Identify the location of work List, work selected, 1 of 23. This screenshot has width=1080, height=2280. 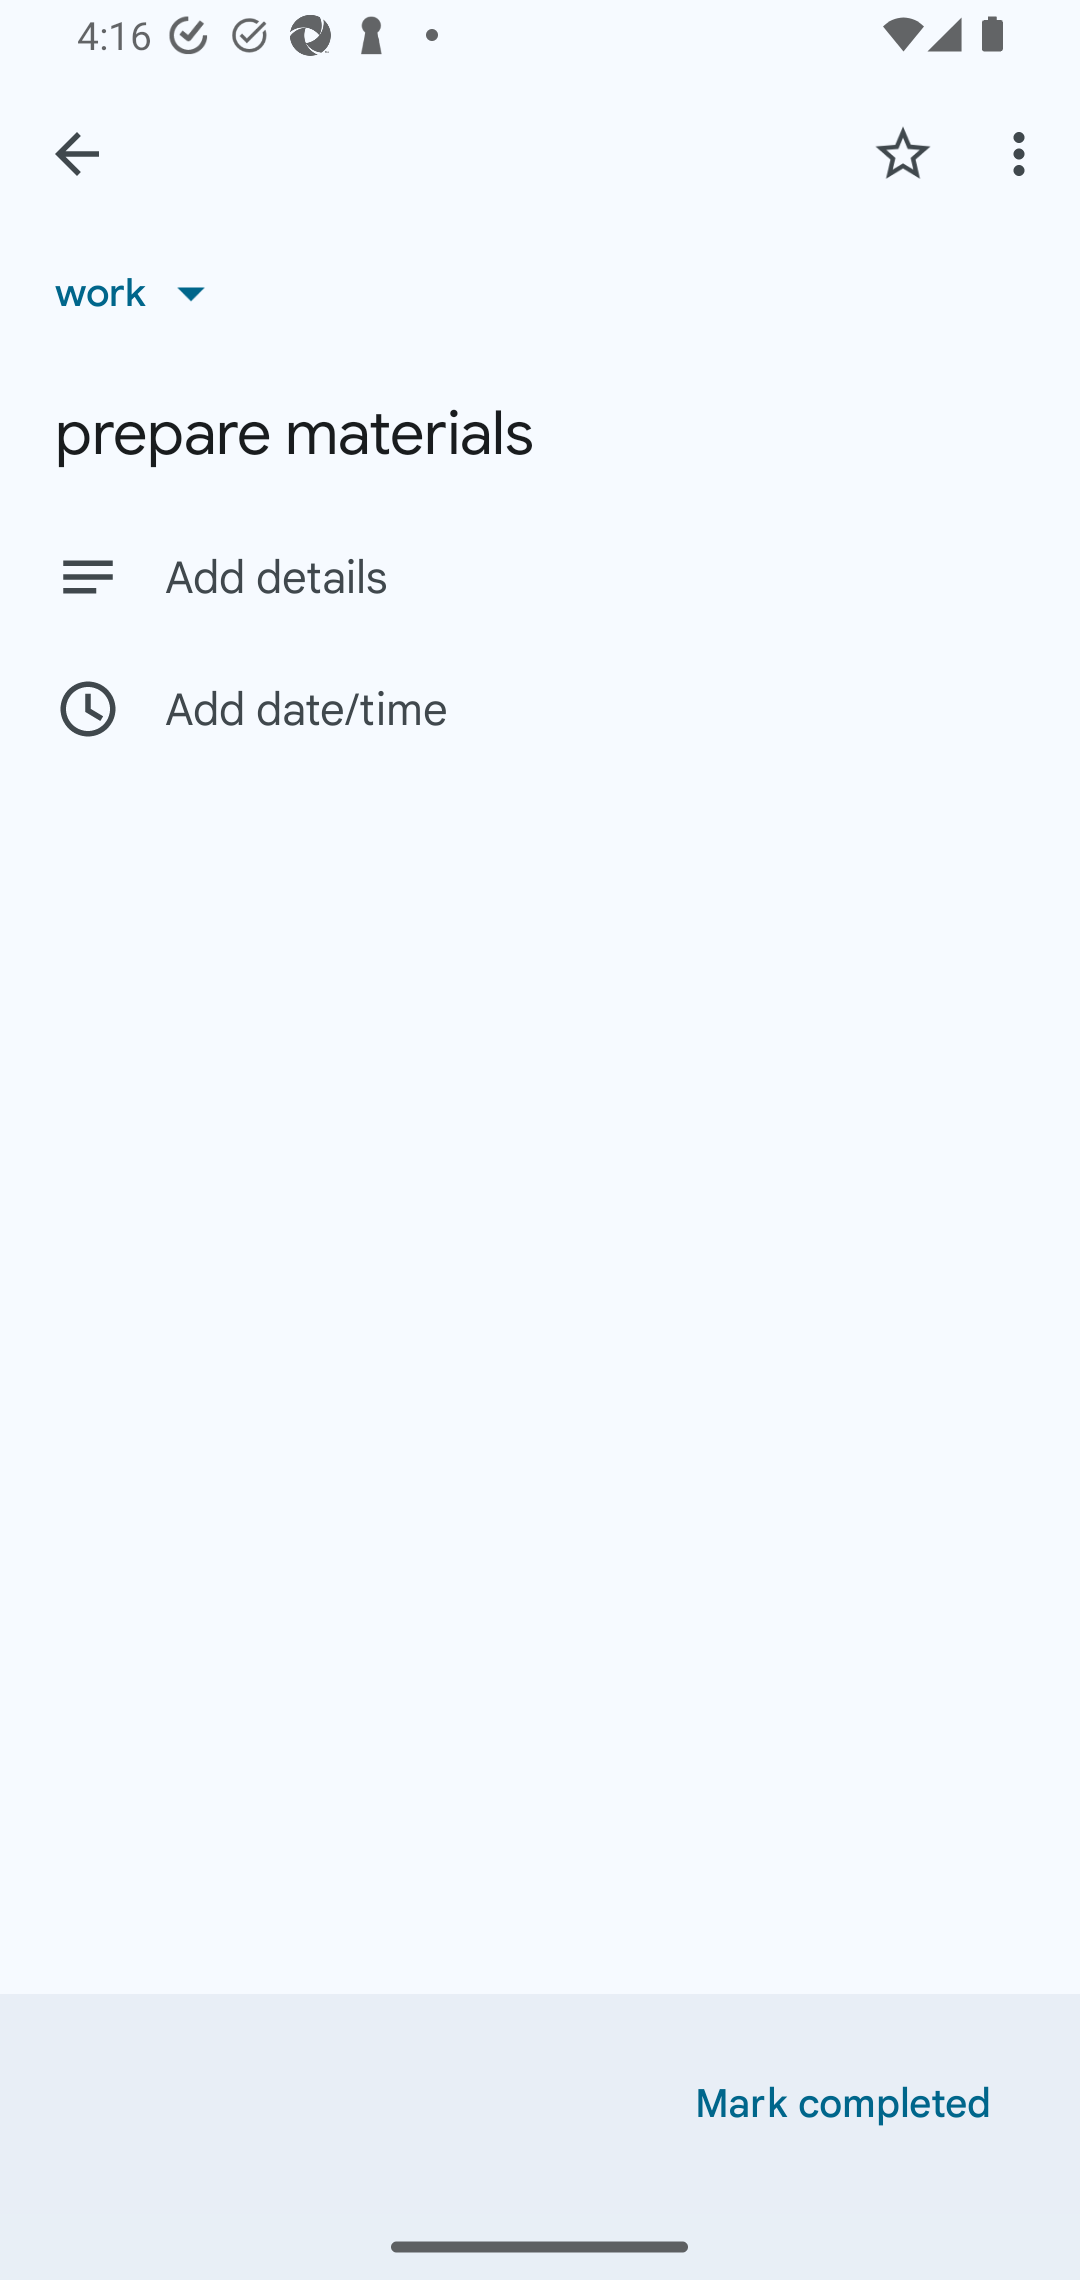
(139, 292).